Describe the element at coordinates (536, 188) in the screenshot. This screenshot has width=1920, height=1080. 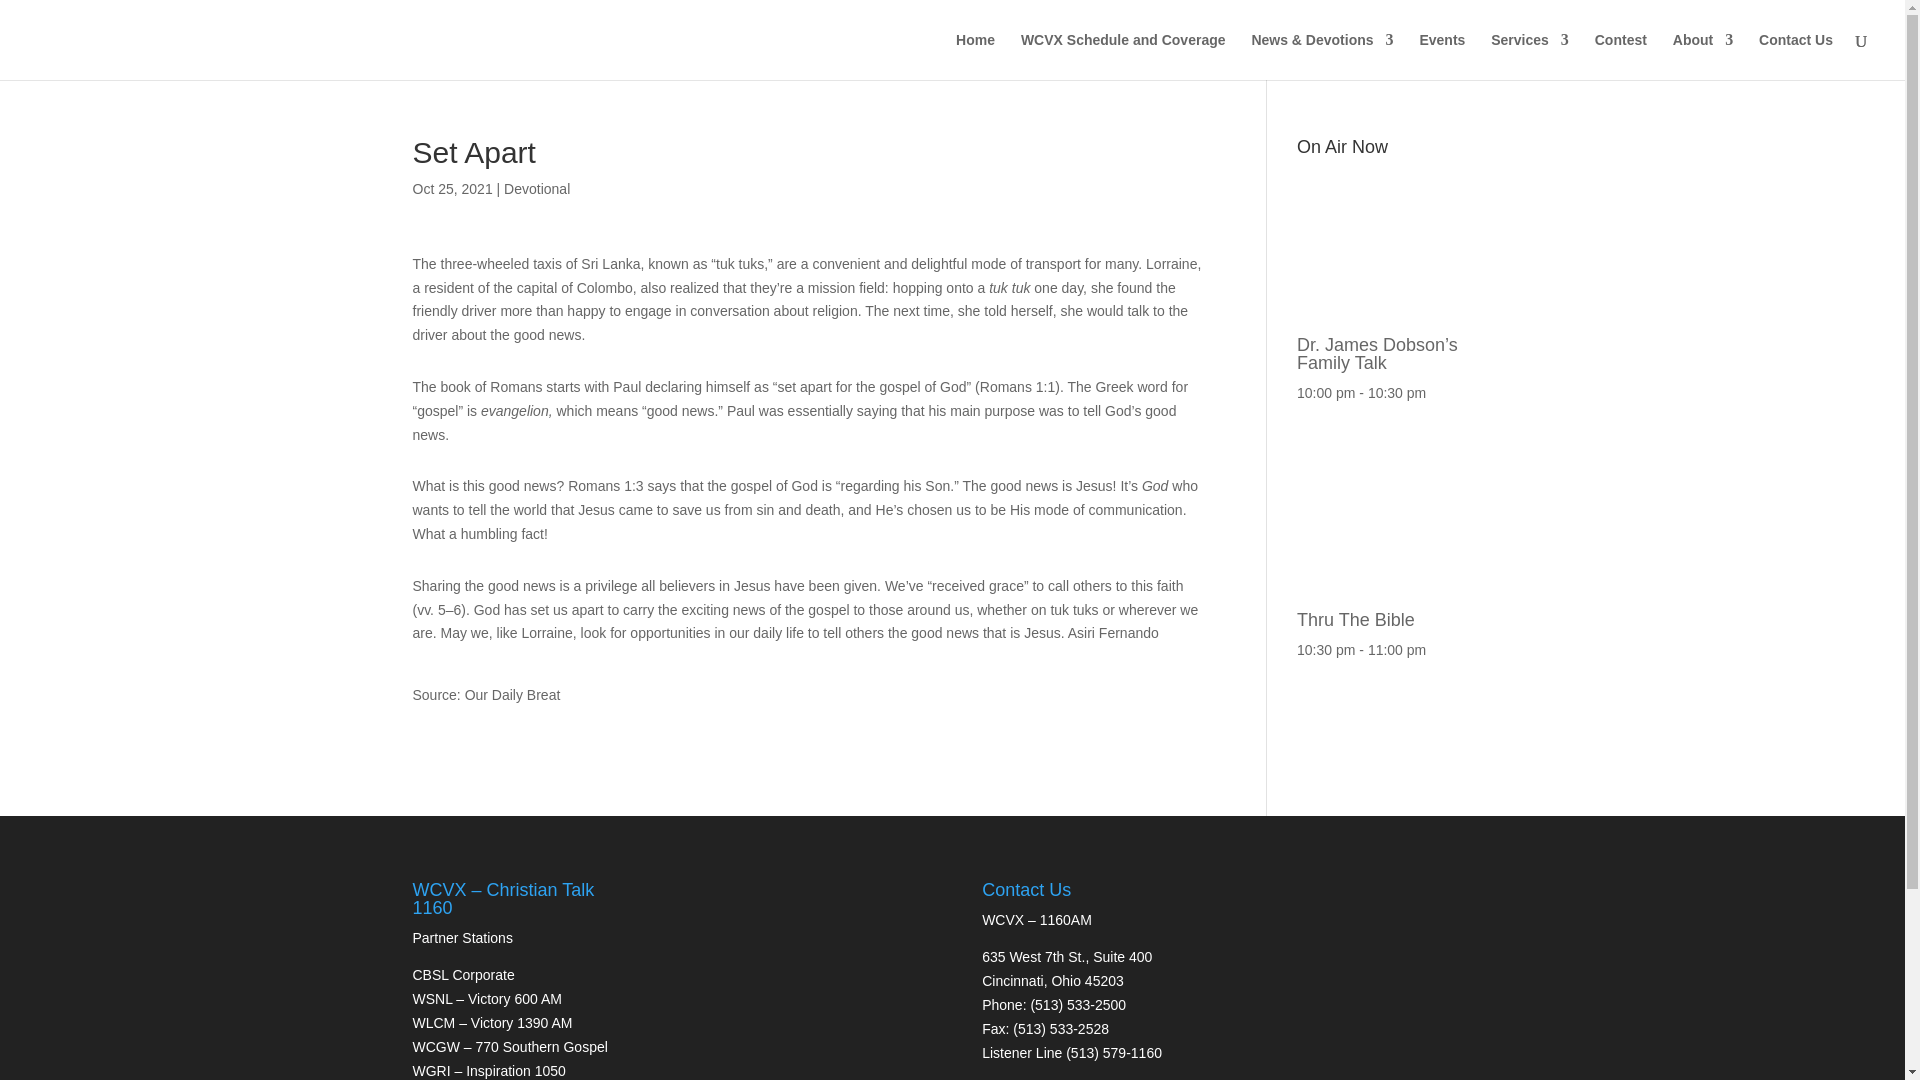
I see `Devotional` at that location.